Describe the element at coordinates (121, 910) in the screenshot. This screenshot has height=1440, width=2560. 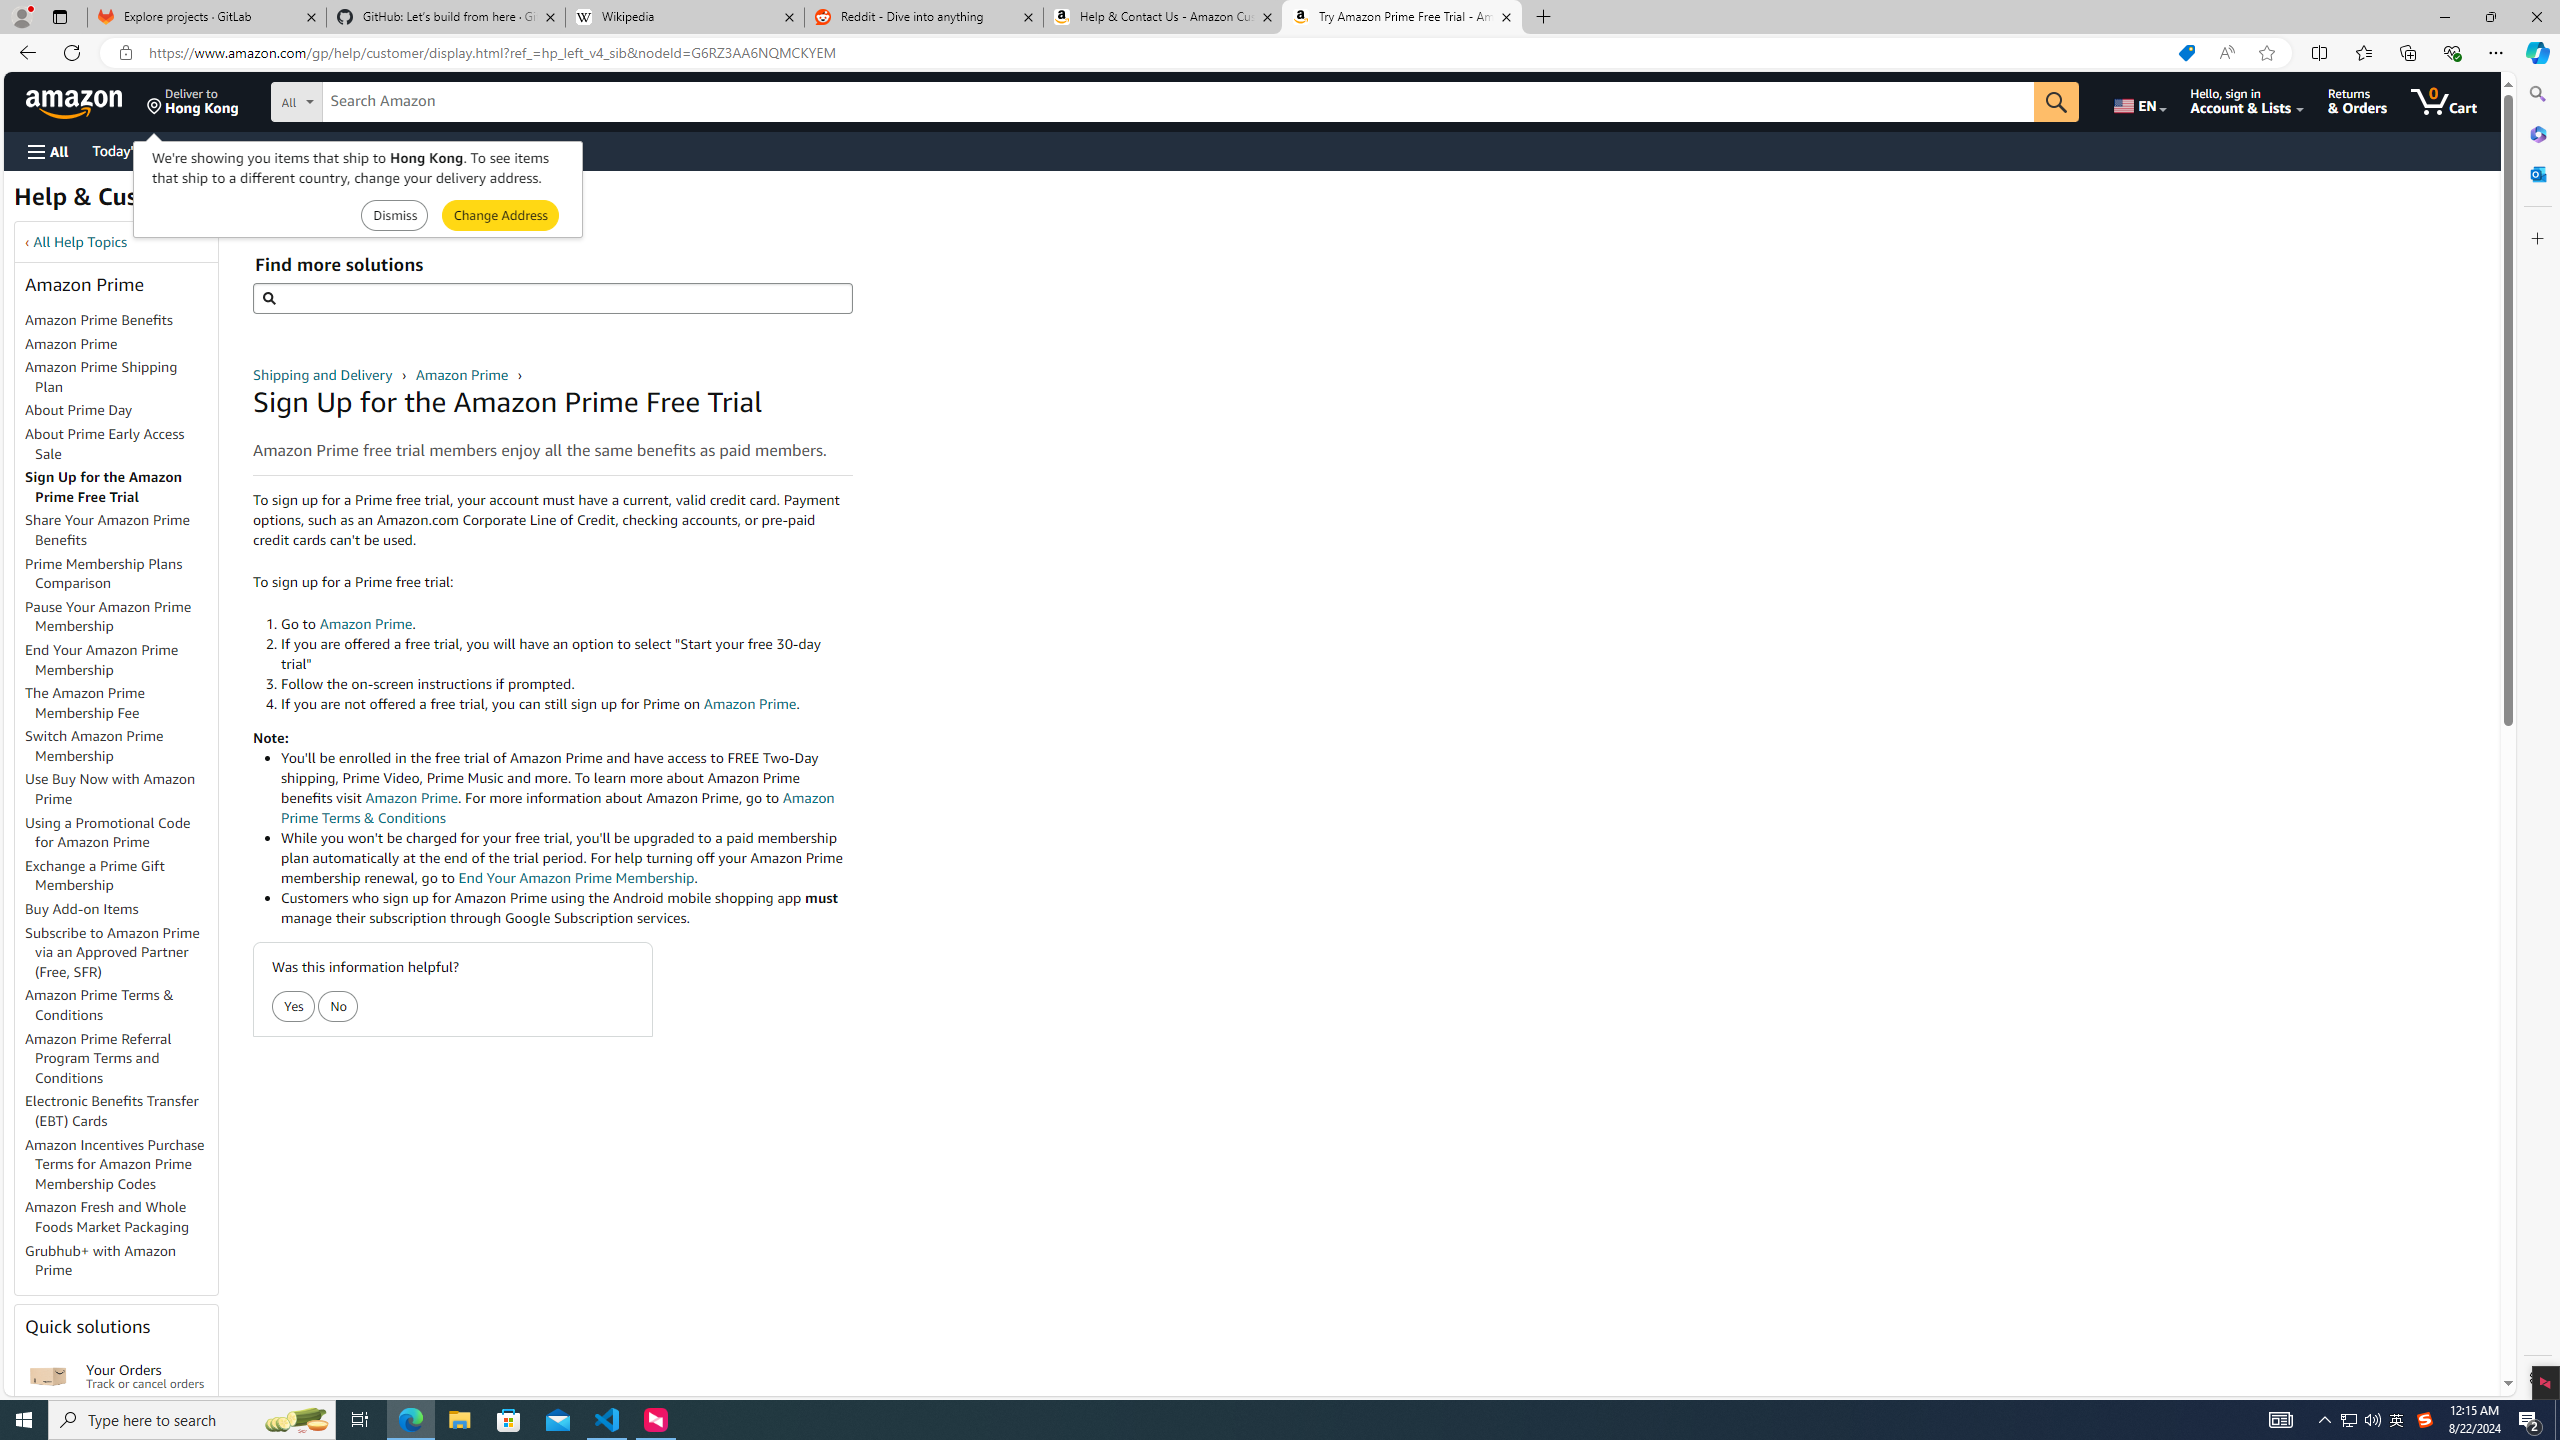
I see `Buy Add-on Items` at that location.